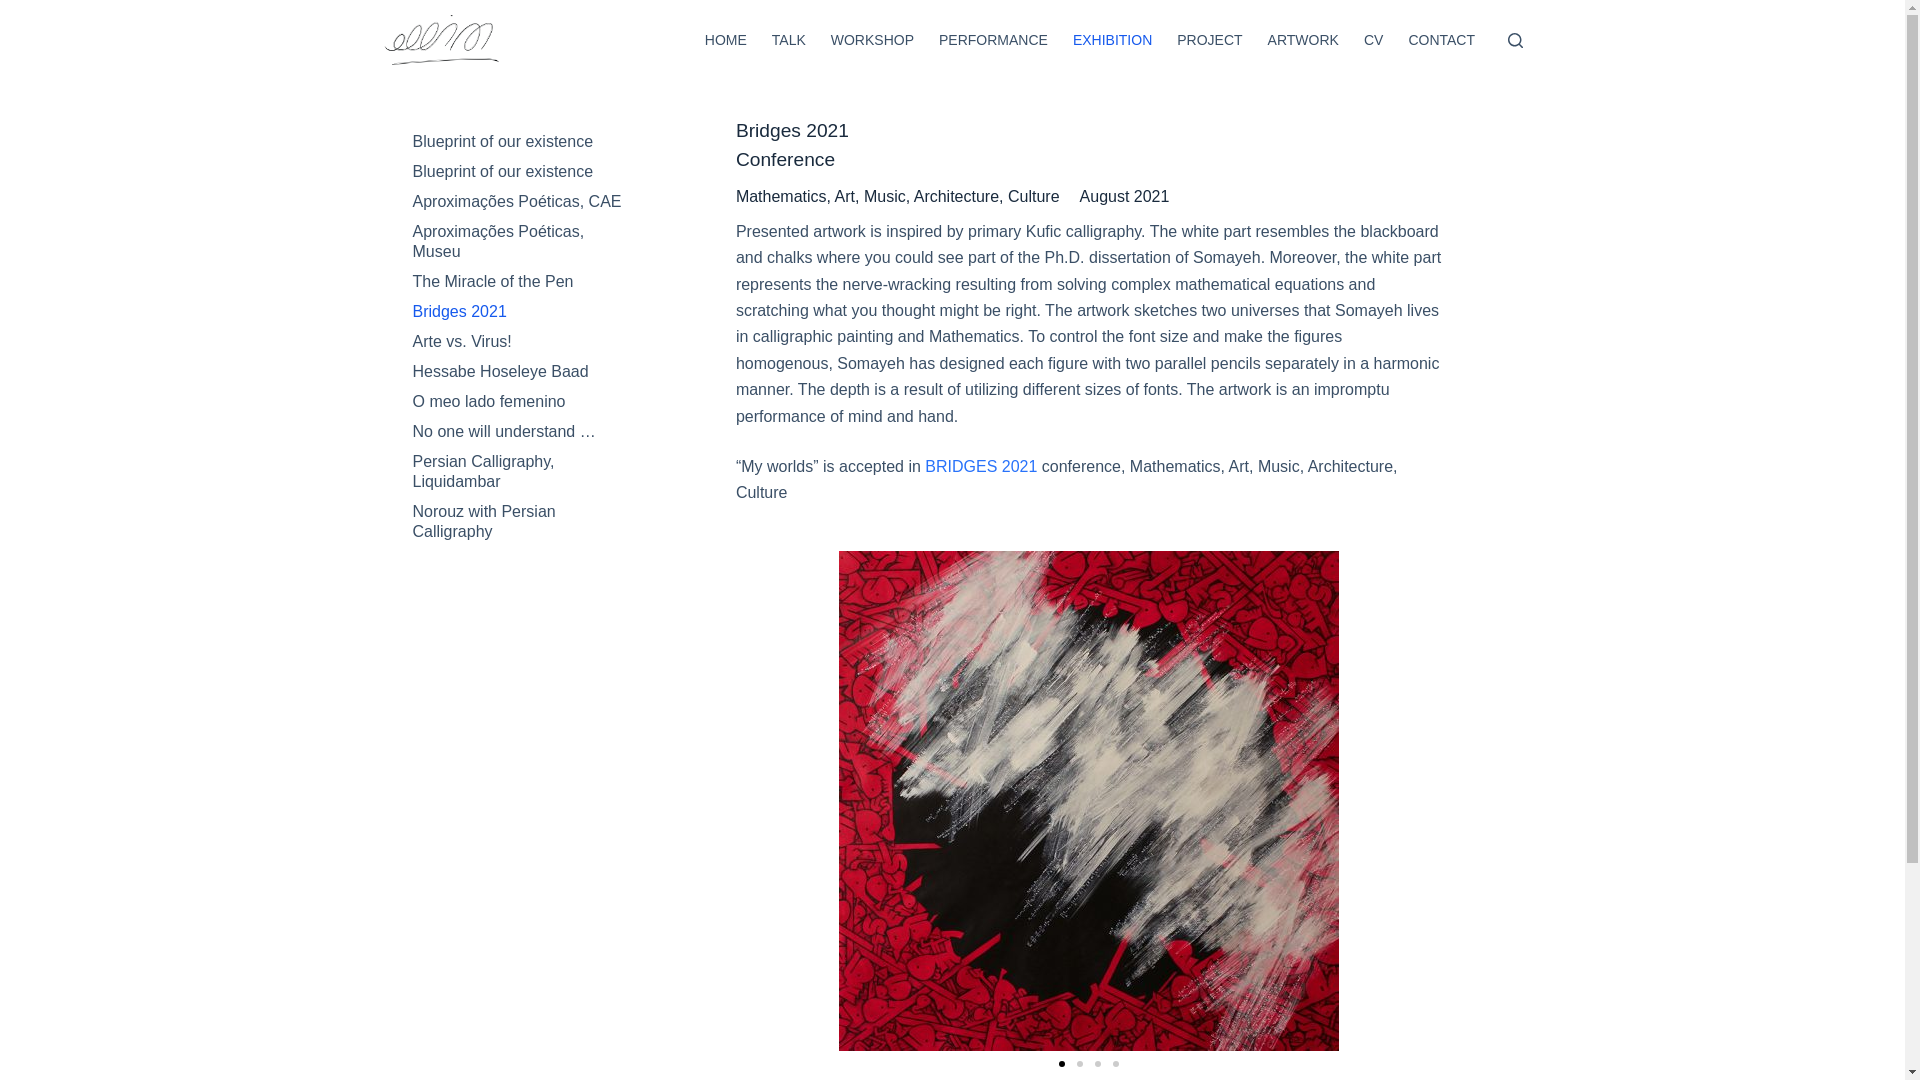 This screenshot has height=1080, width=1920. Describe the element at coordinates (518, 171) in the screenshot. I see `Blueprint of our existence` at that location.